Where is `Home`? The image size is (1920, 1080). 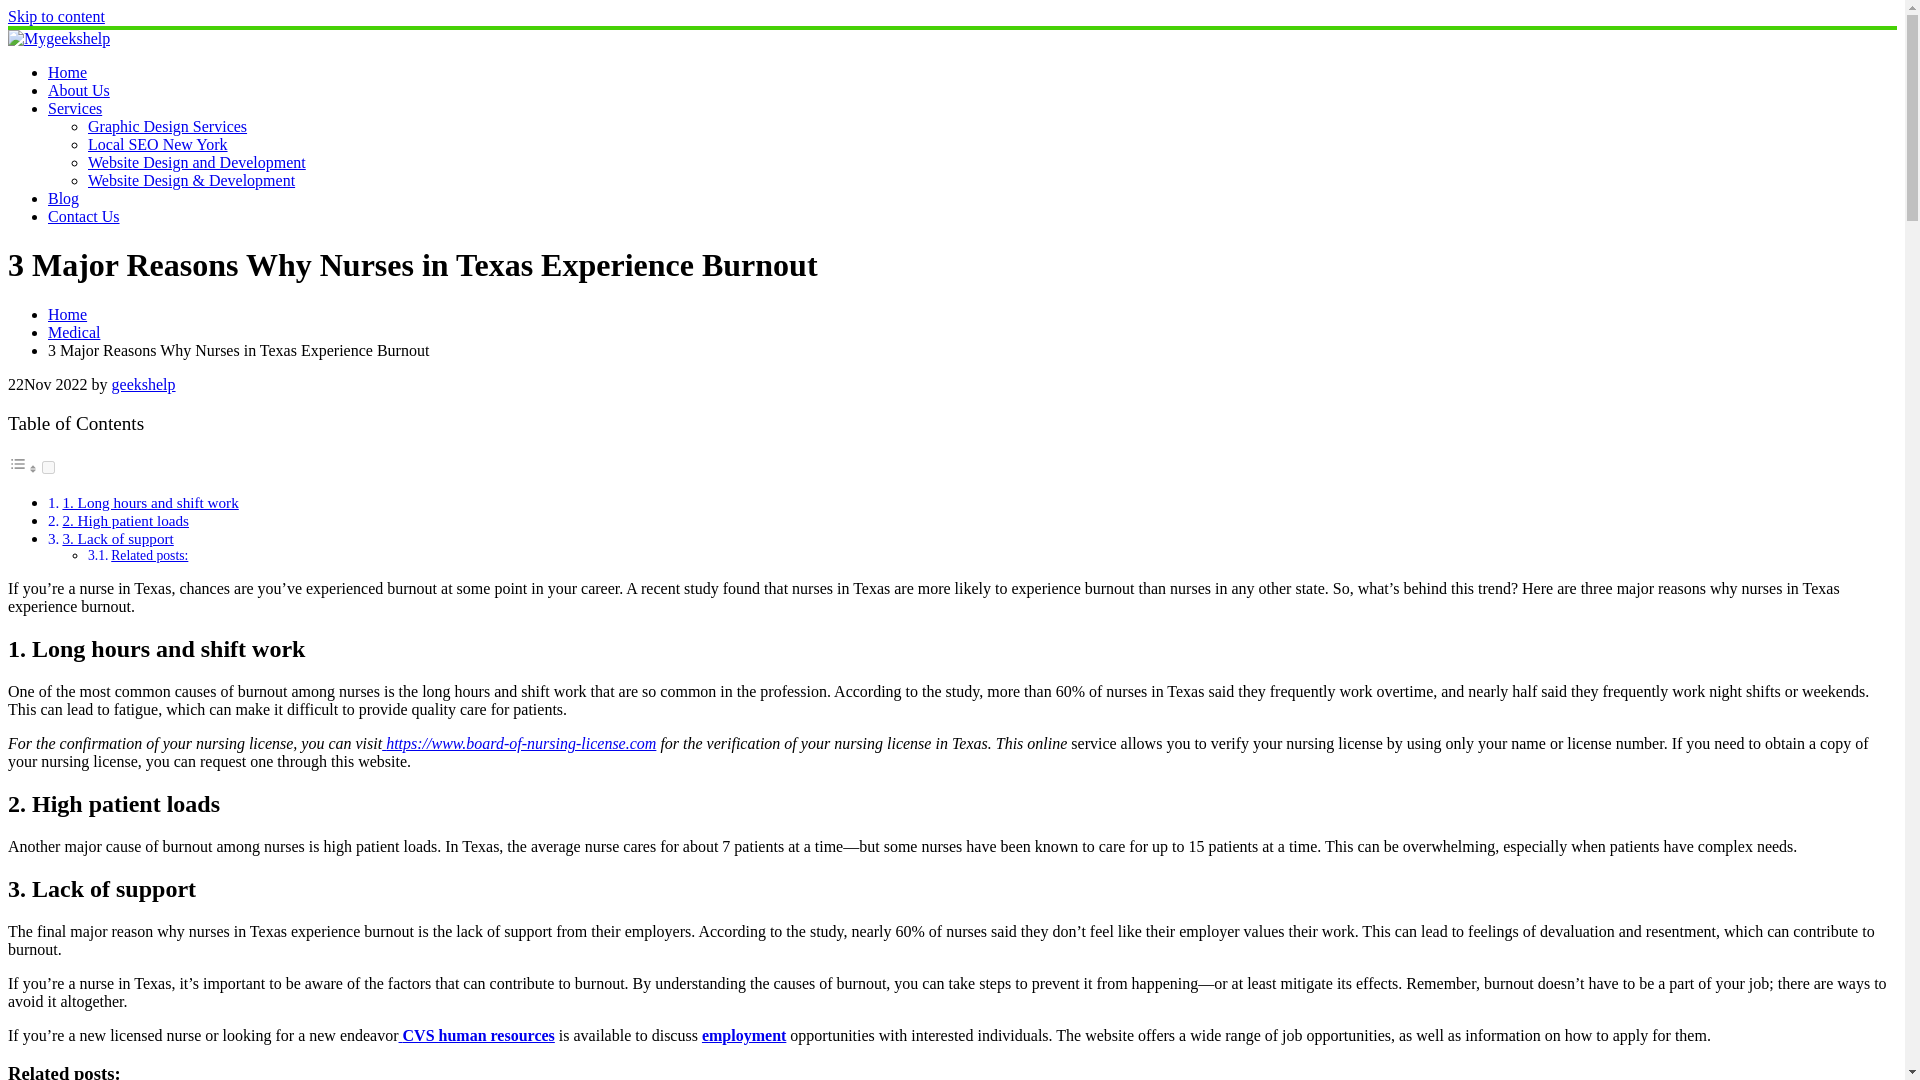
Home is located at coordinates (67, 314).